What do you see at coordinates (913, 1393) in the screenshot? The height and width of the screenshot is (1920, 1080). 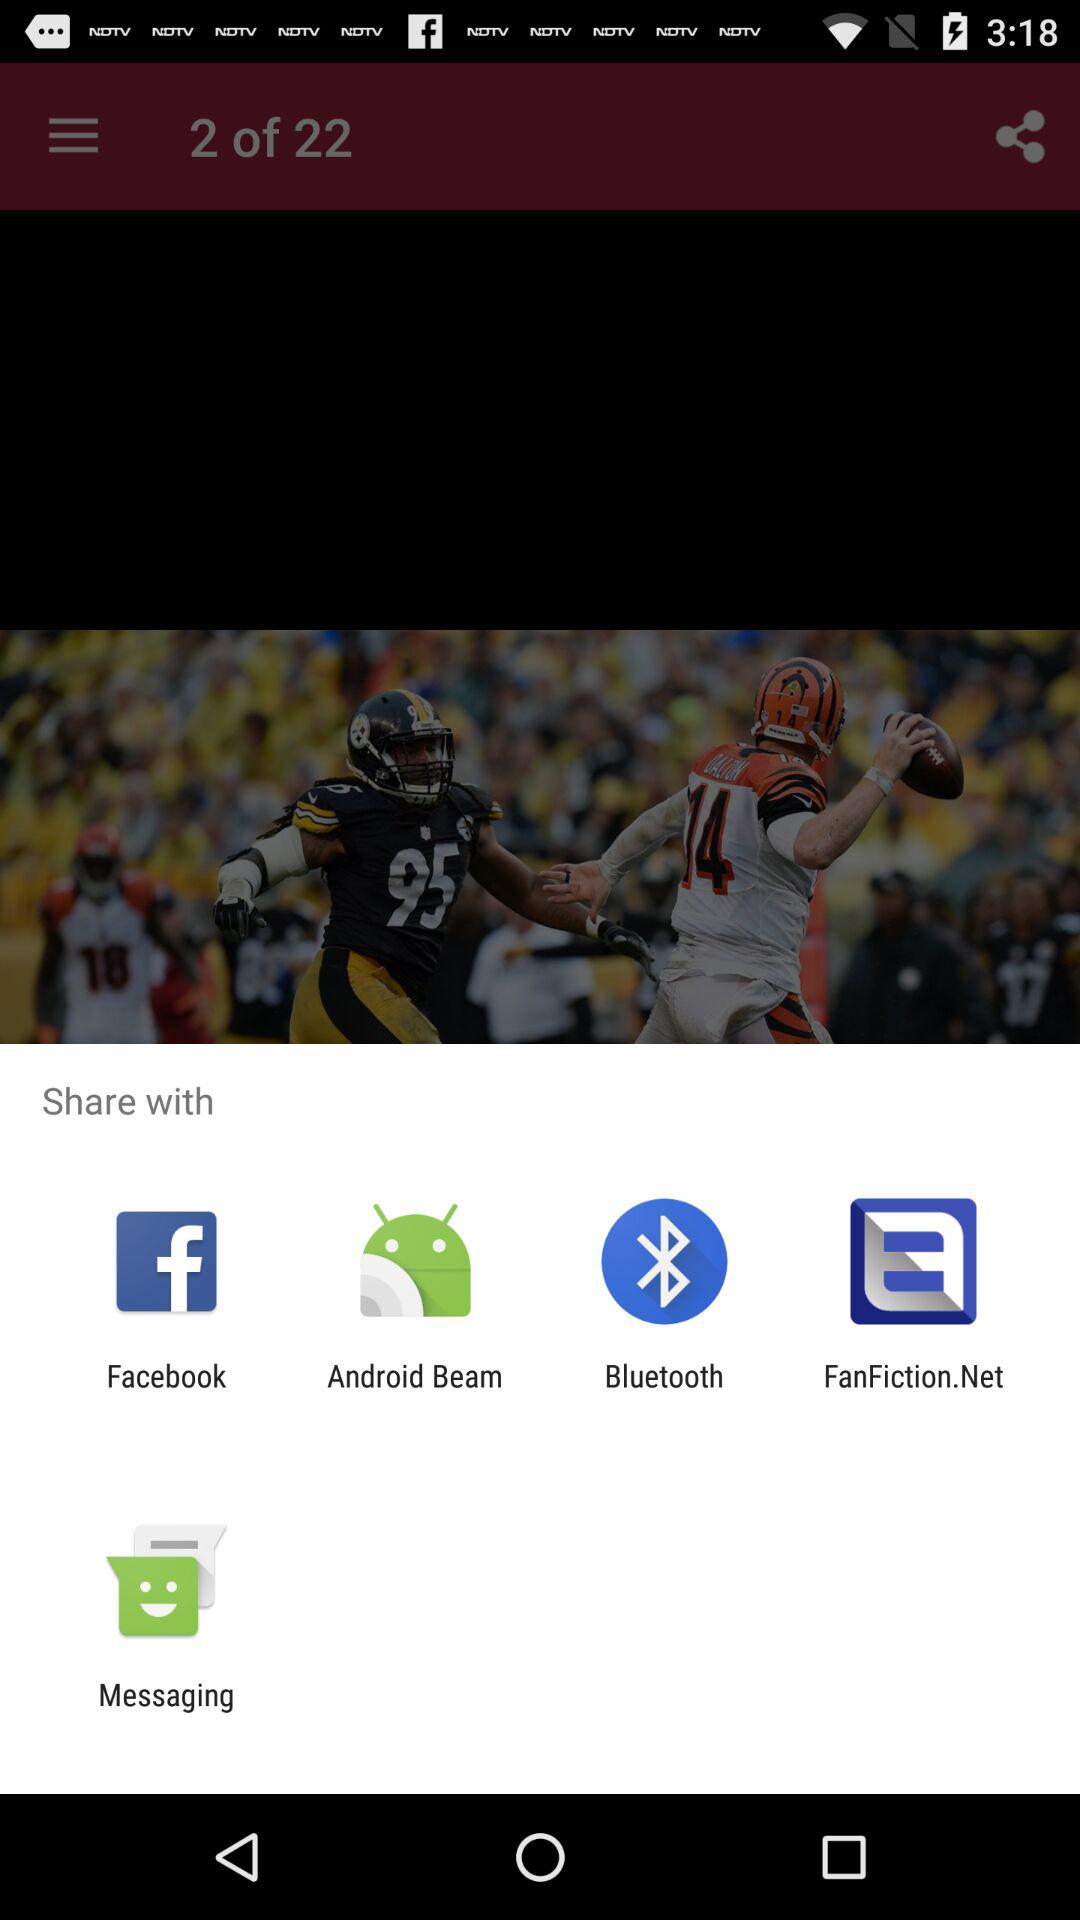 I see `swipe to fanfiction.net item` at bounding box center [913, 1393].